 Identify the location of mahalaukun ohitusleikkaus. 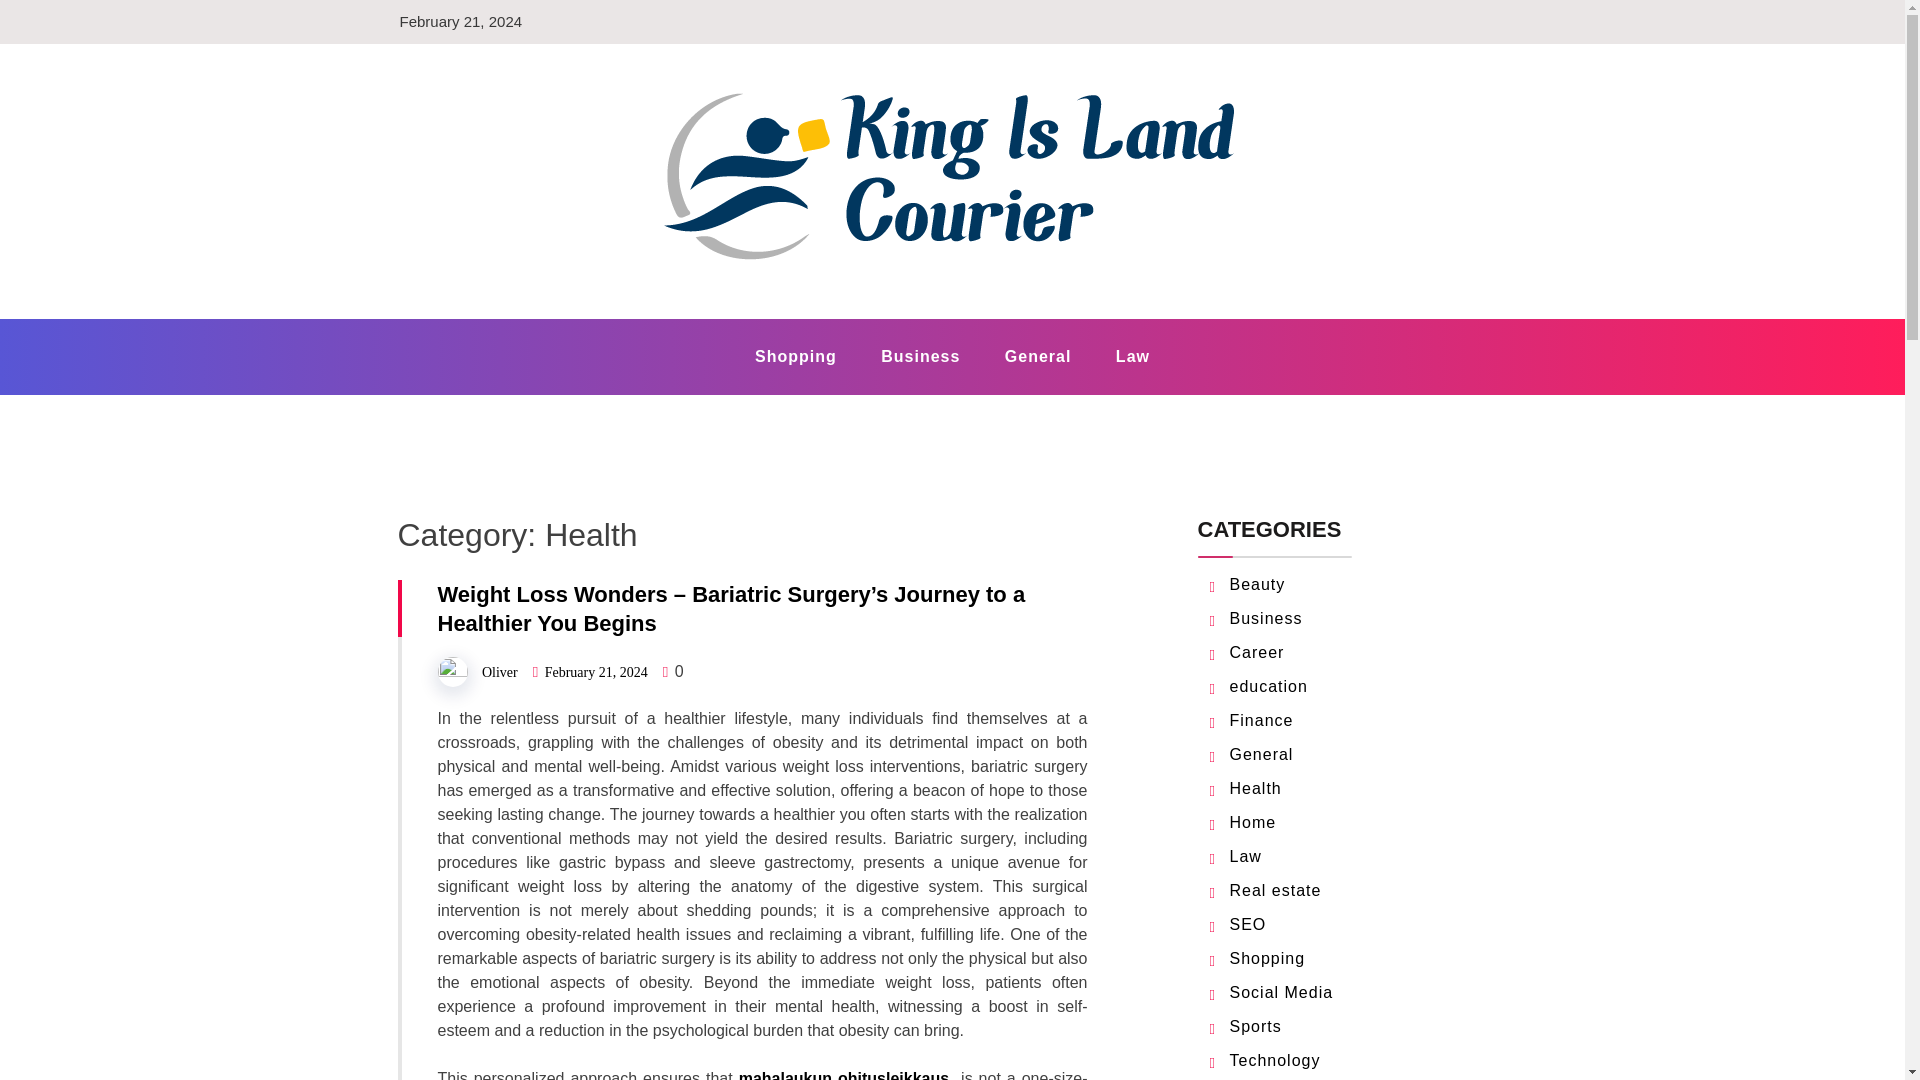
(844, 1075).